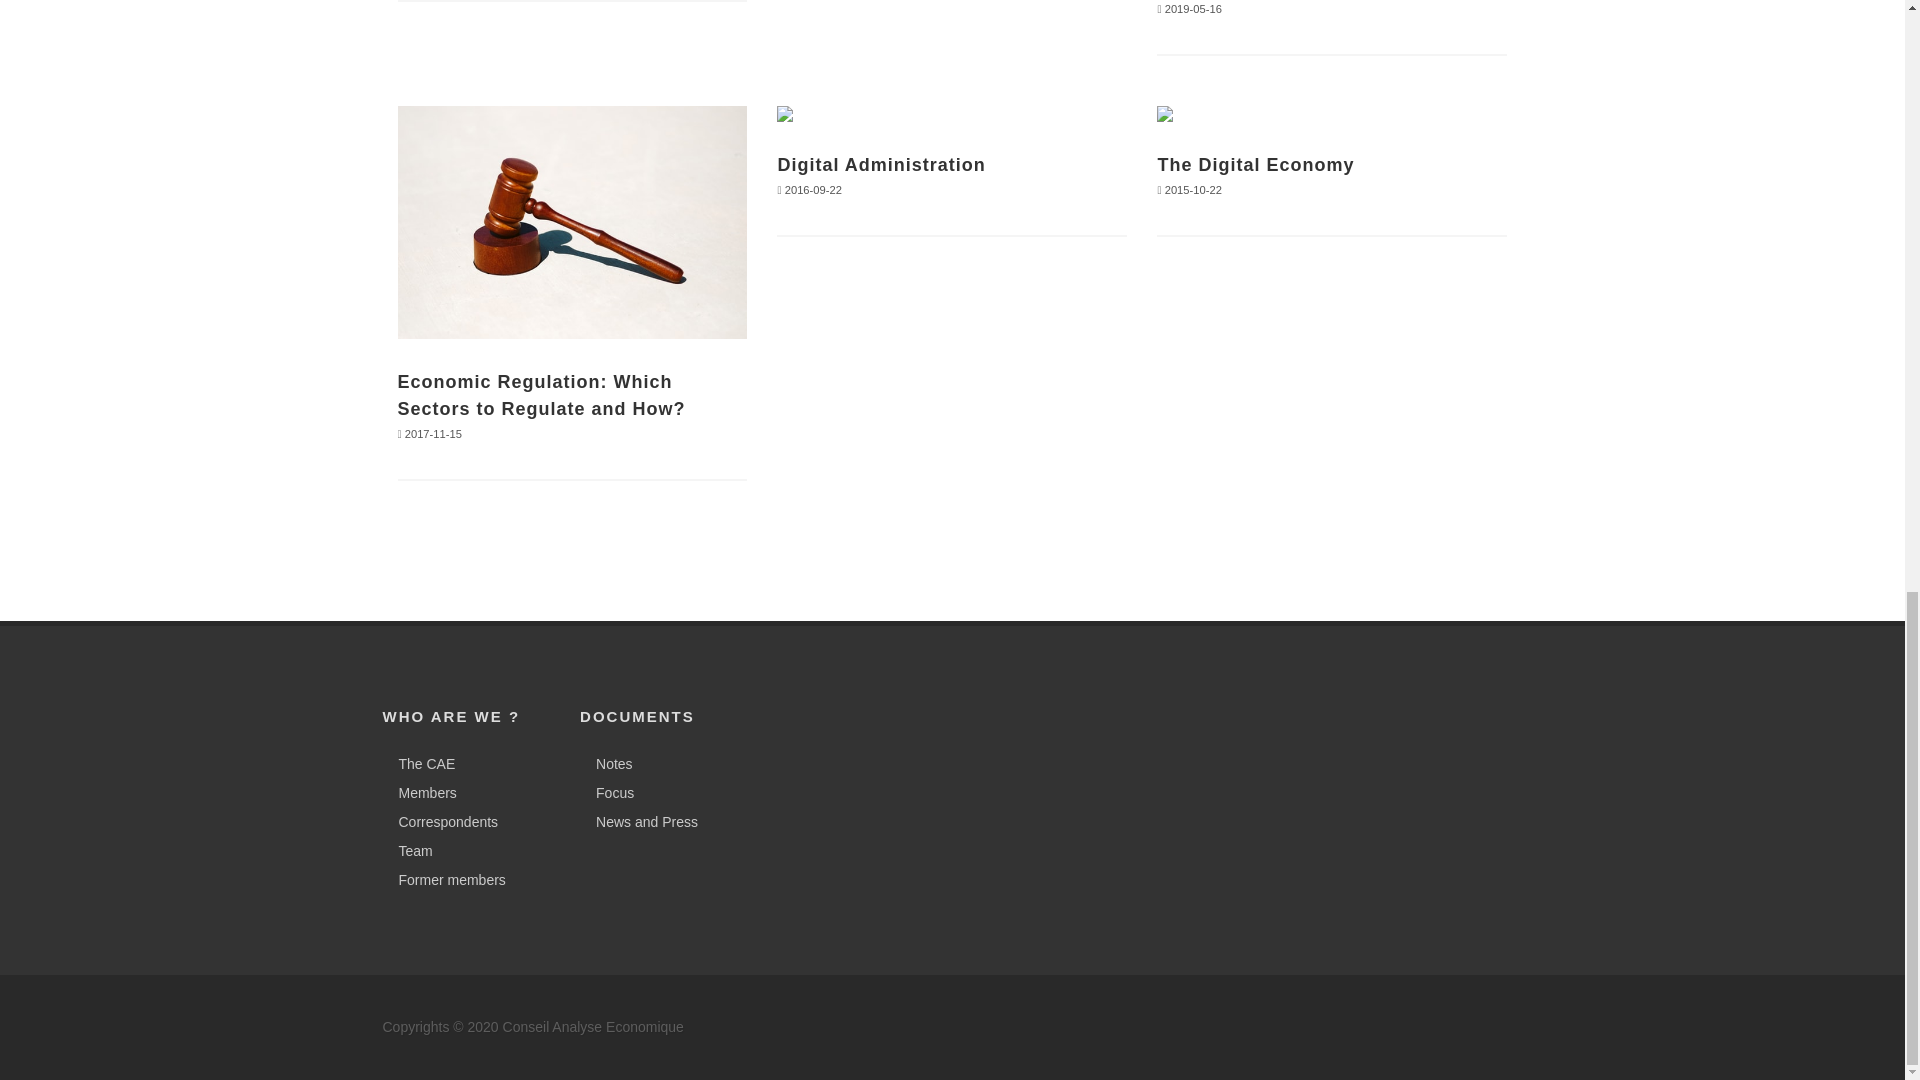  What do you see at coordinates (422, 764) in the screenshot?
I see `The CAE` at bounding box center [422, 764].